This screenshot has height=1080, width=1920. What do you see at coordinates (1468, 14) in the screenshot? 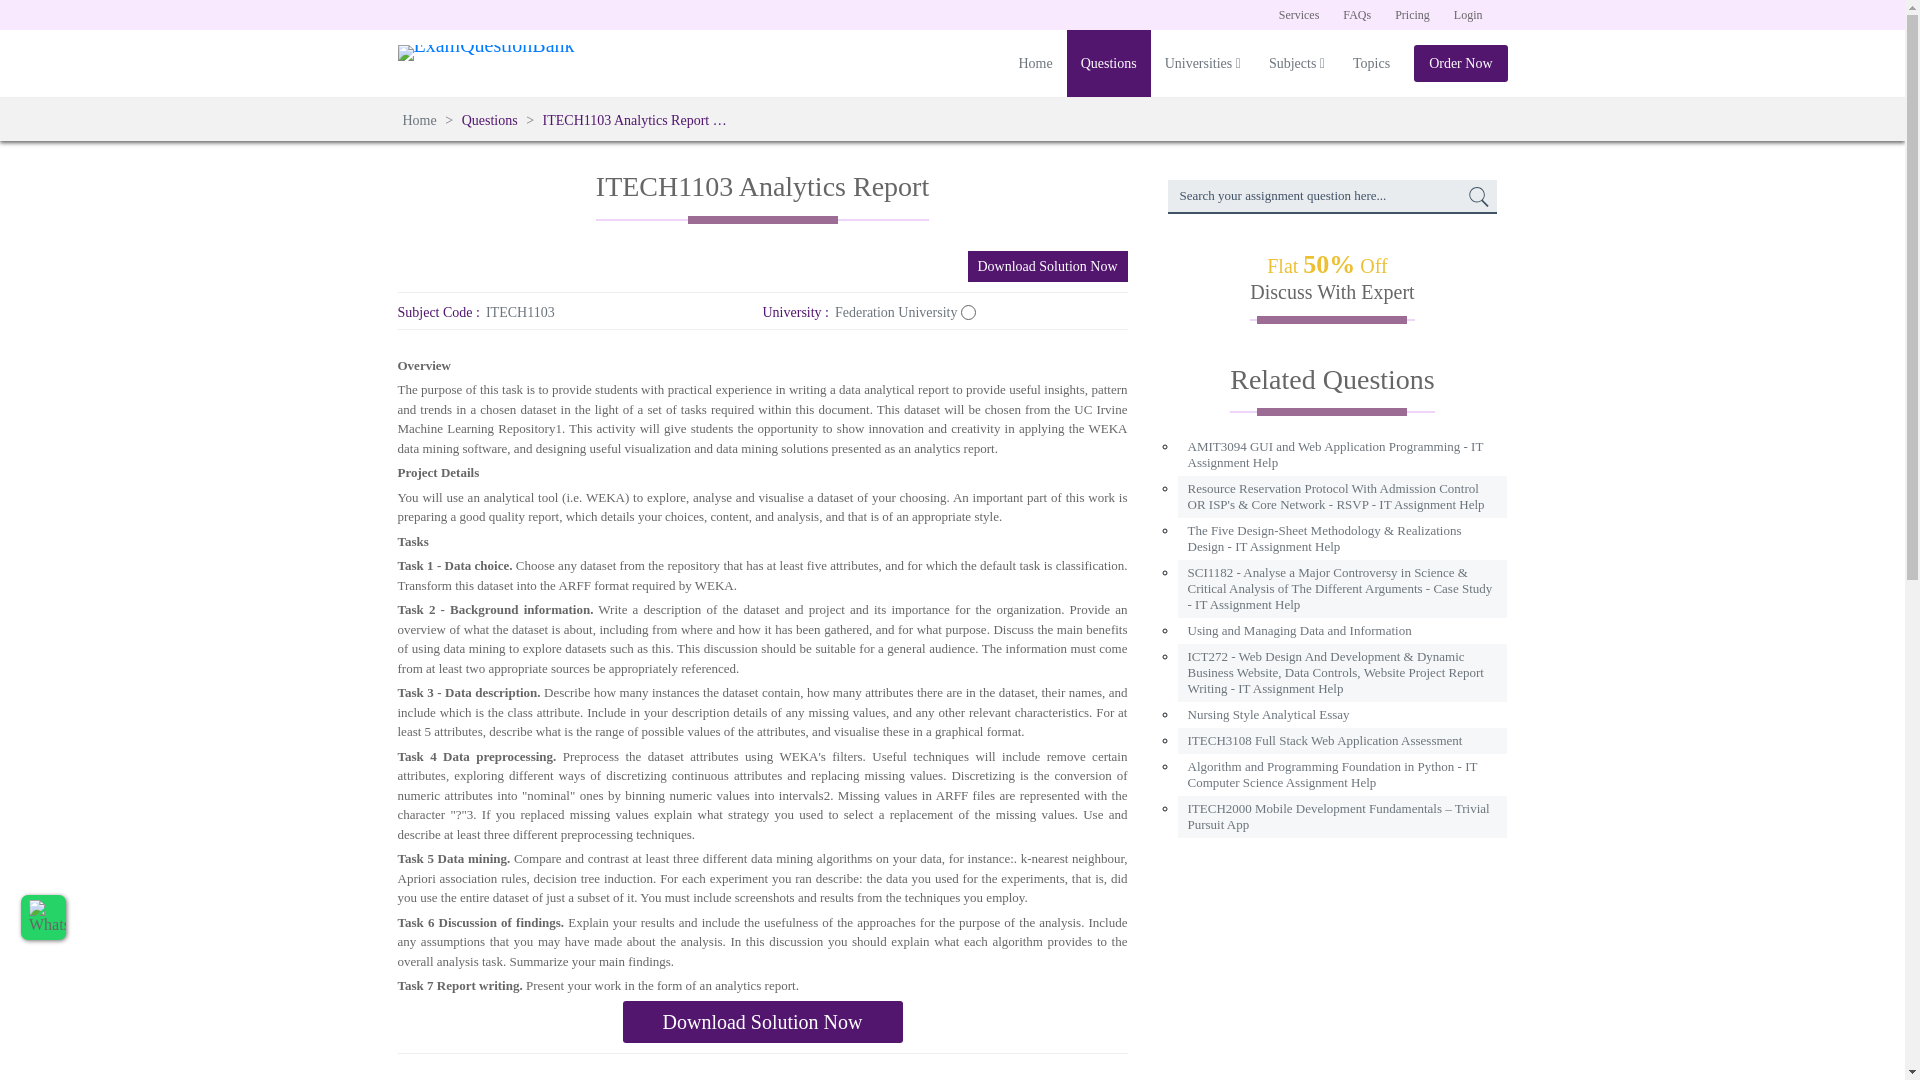
I see `Login` at bounding box center [1468, 14].